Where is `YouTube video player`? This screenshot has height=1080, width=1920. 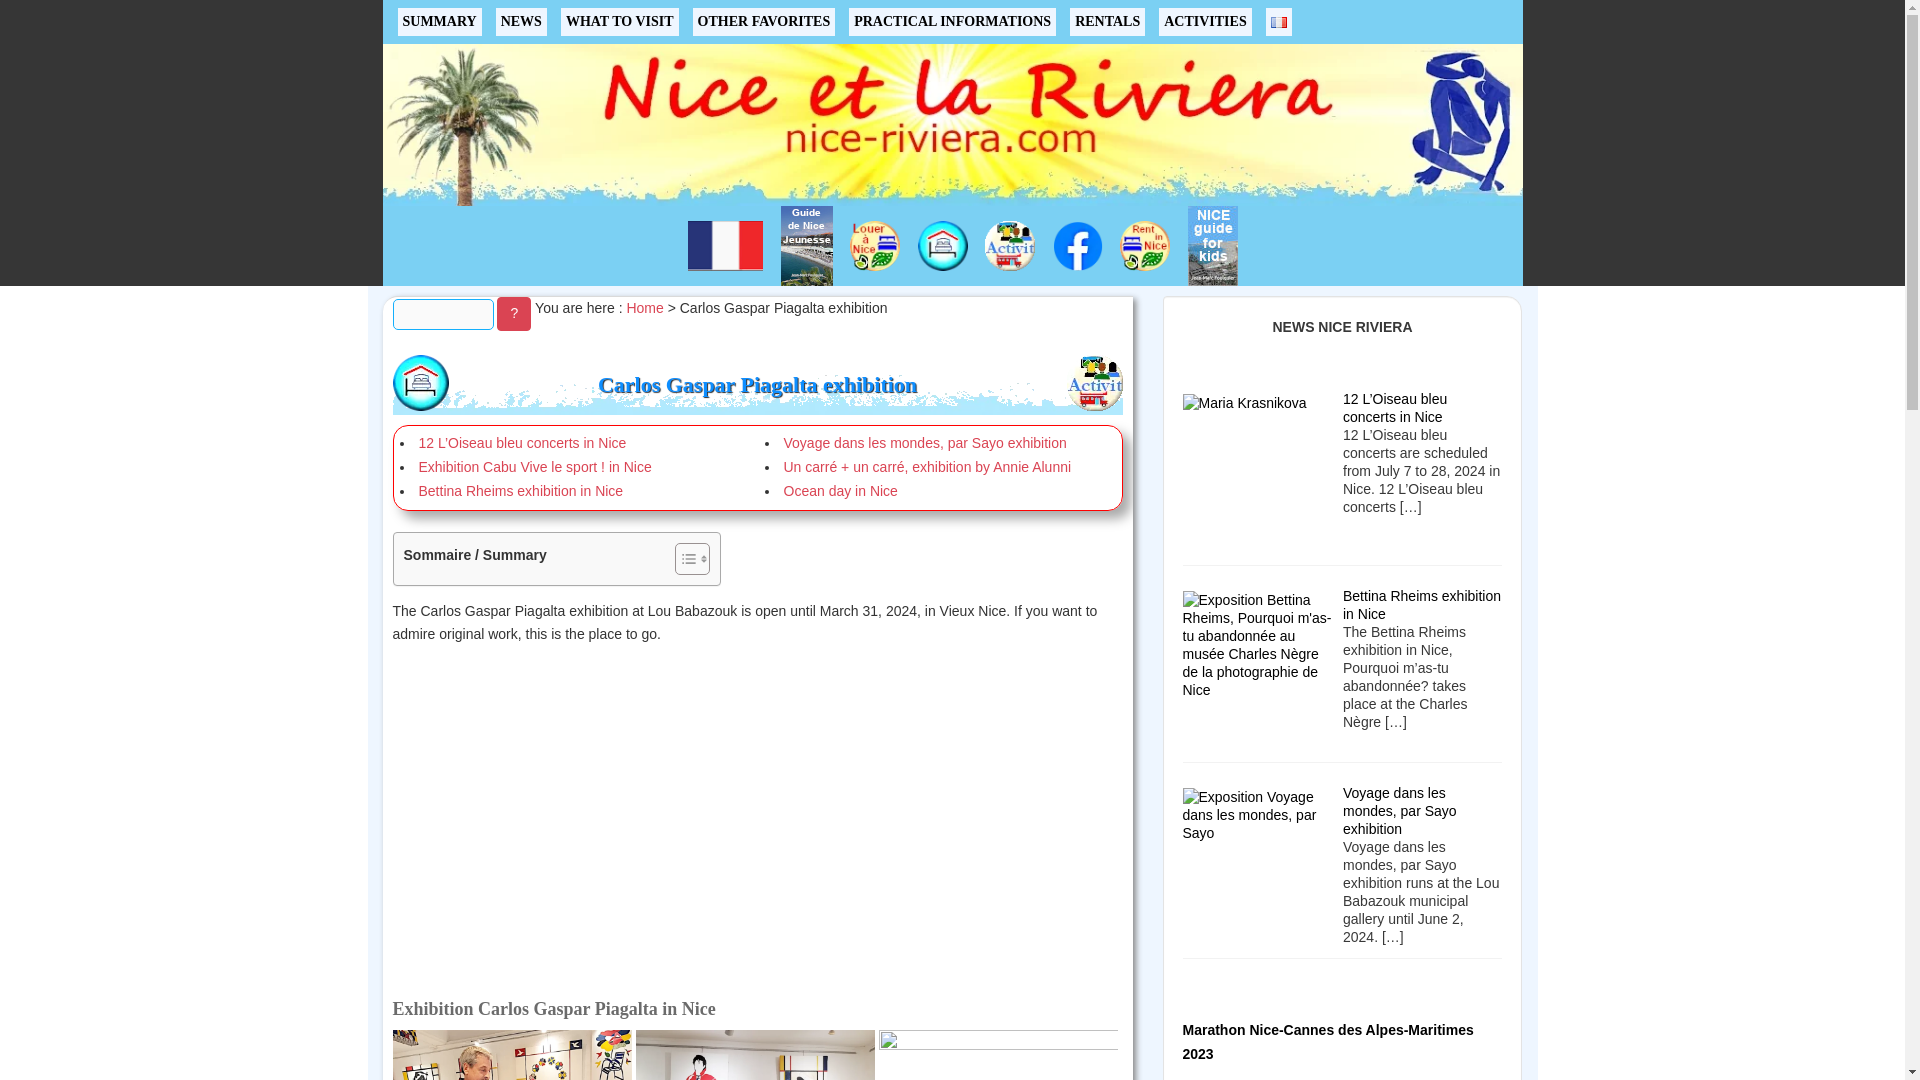
YouTube video player is located at coordinates (758, 814).